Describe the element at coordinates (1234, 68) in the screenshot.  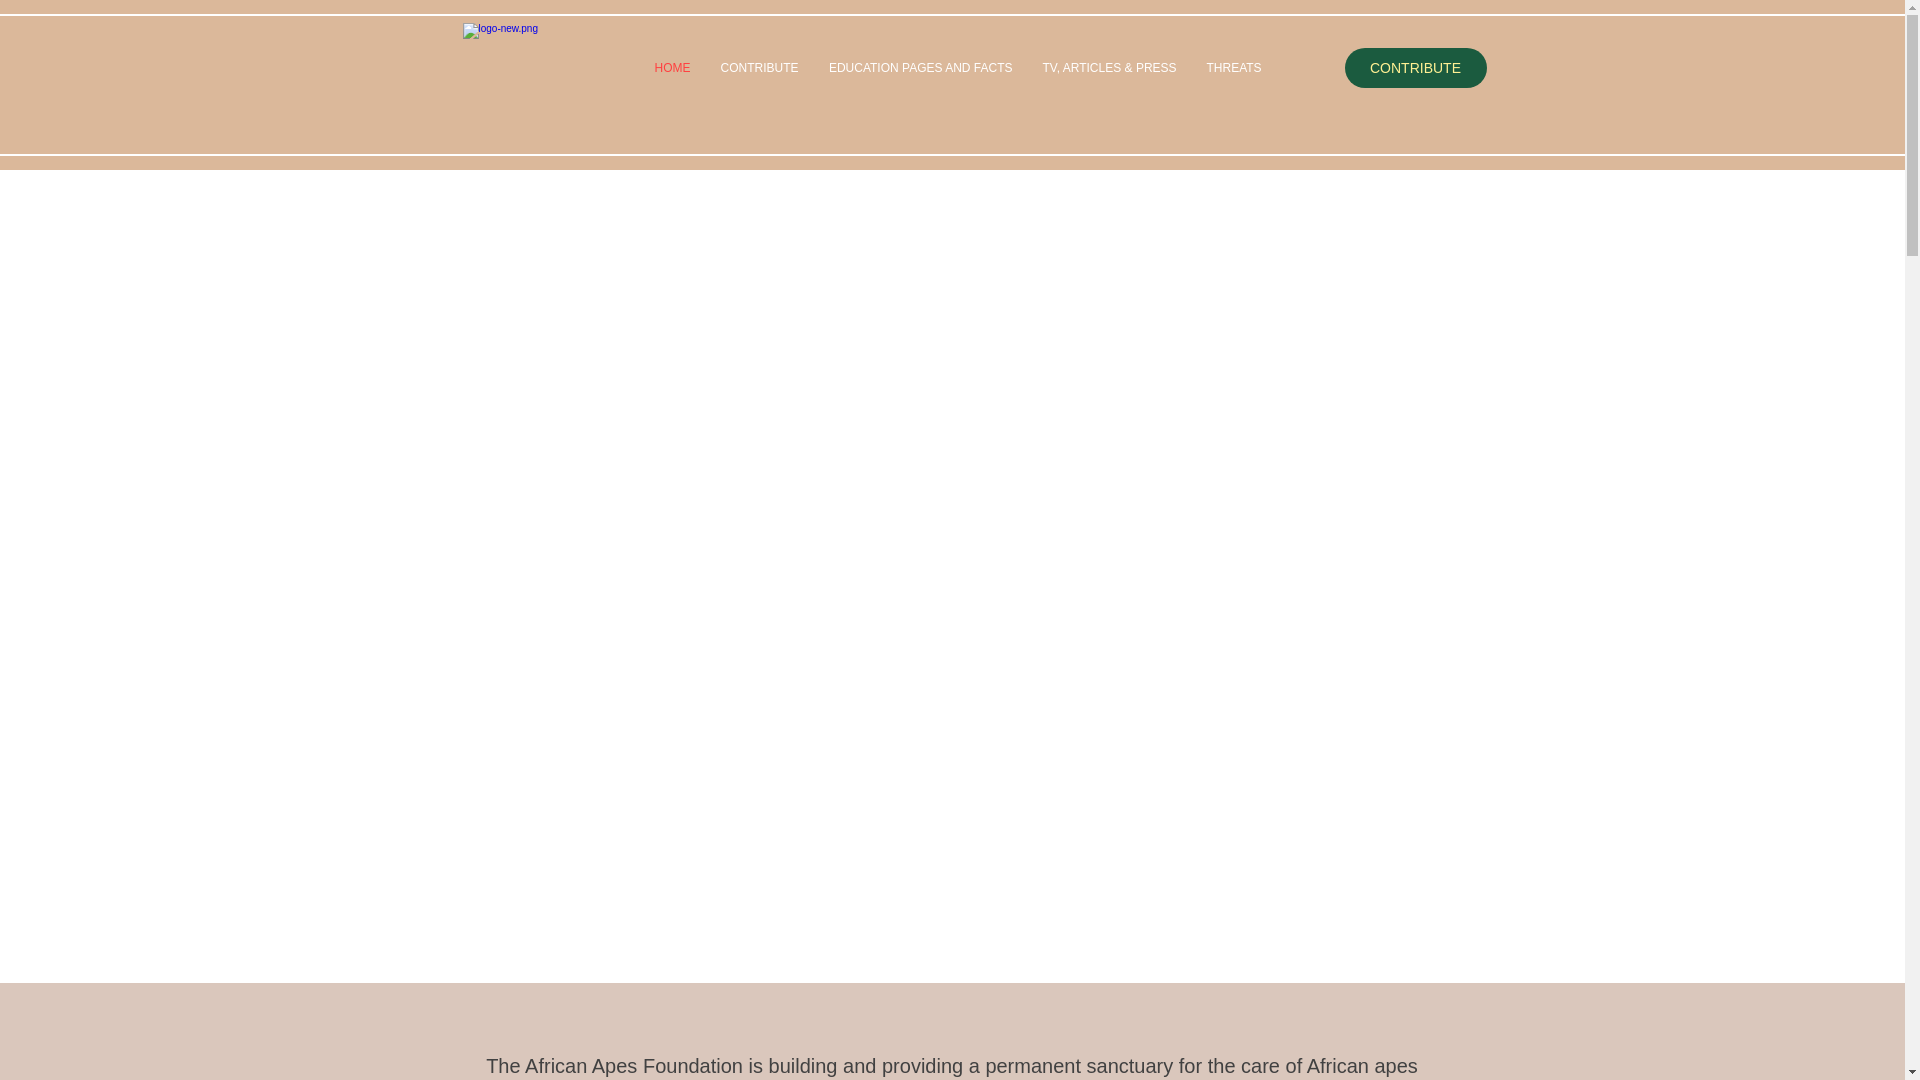
I see `THREATS` at that location.